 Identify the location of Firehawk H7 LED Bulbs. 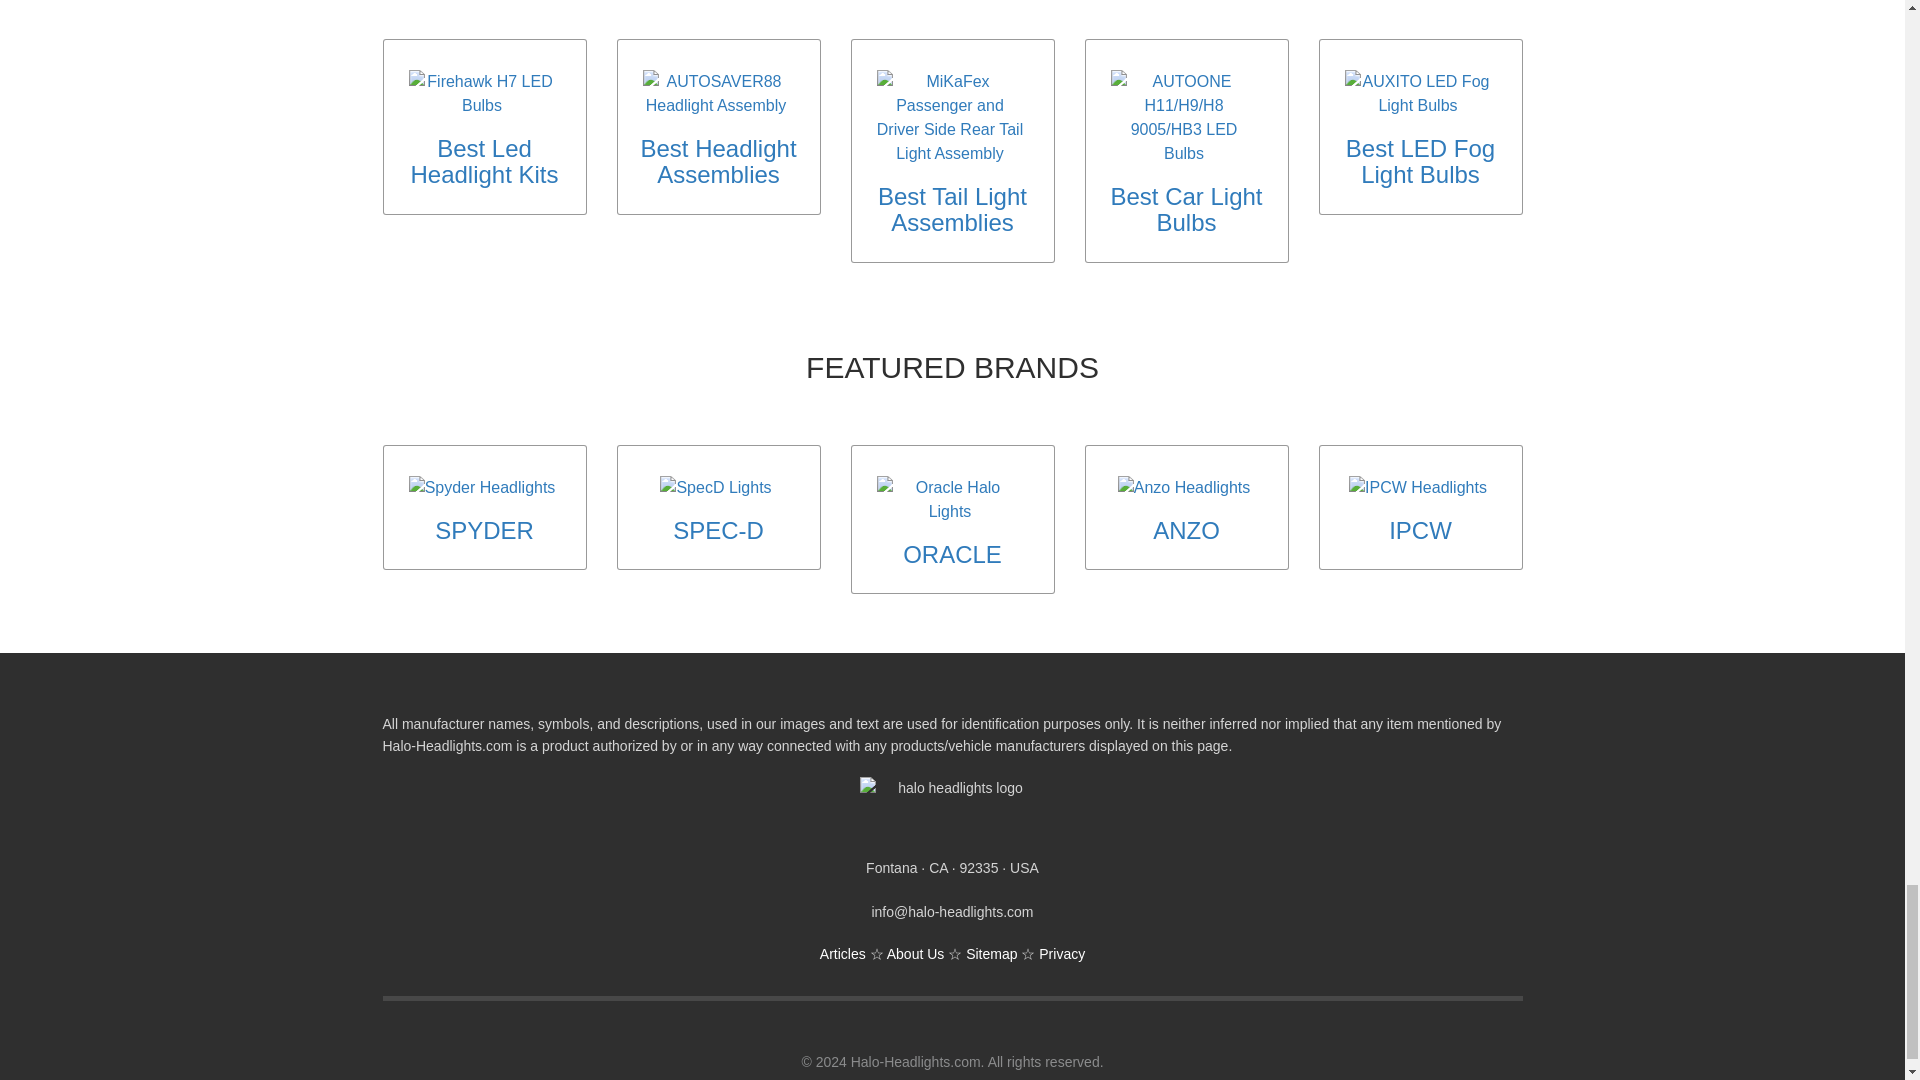
(480, 94).